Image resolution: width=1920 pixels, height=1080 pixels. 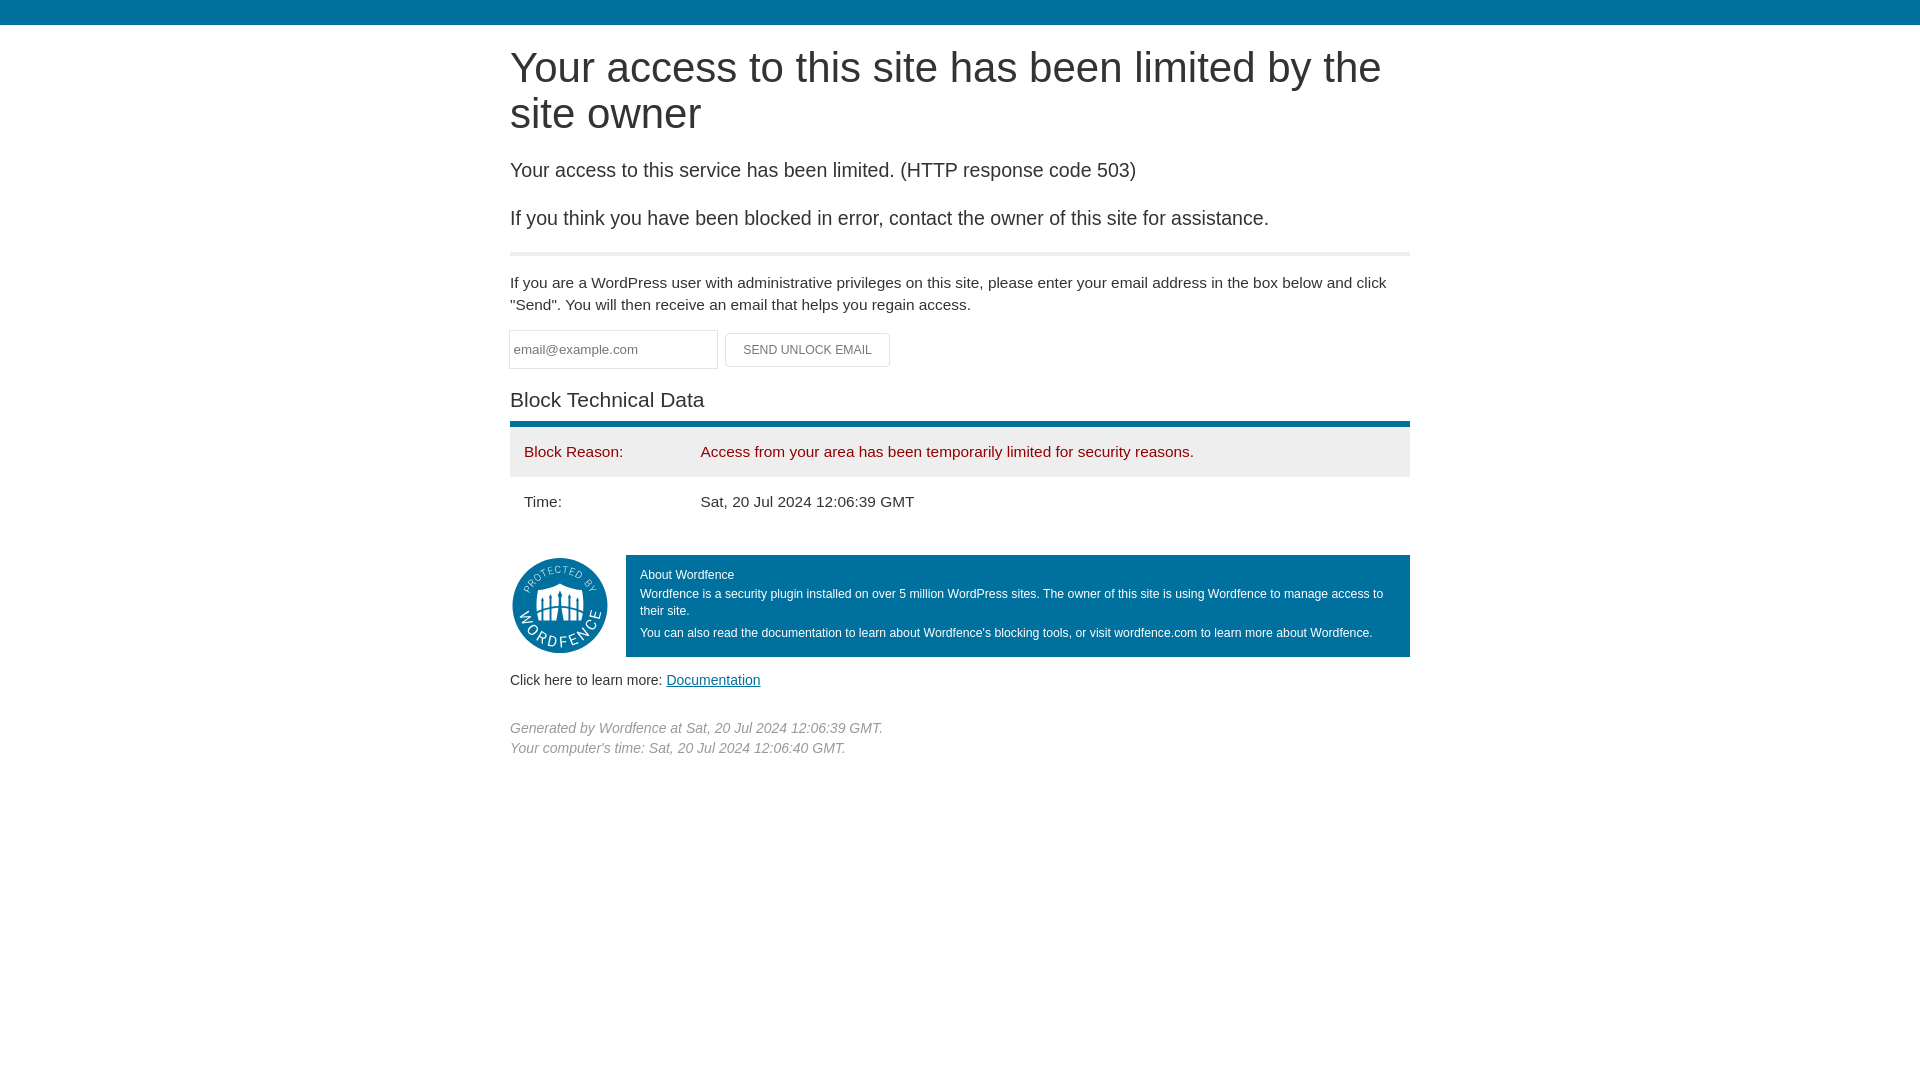 I want to click on Documentation, so click(x=713, y=679).